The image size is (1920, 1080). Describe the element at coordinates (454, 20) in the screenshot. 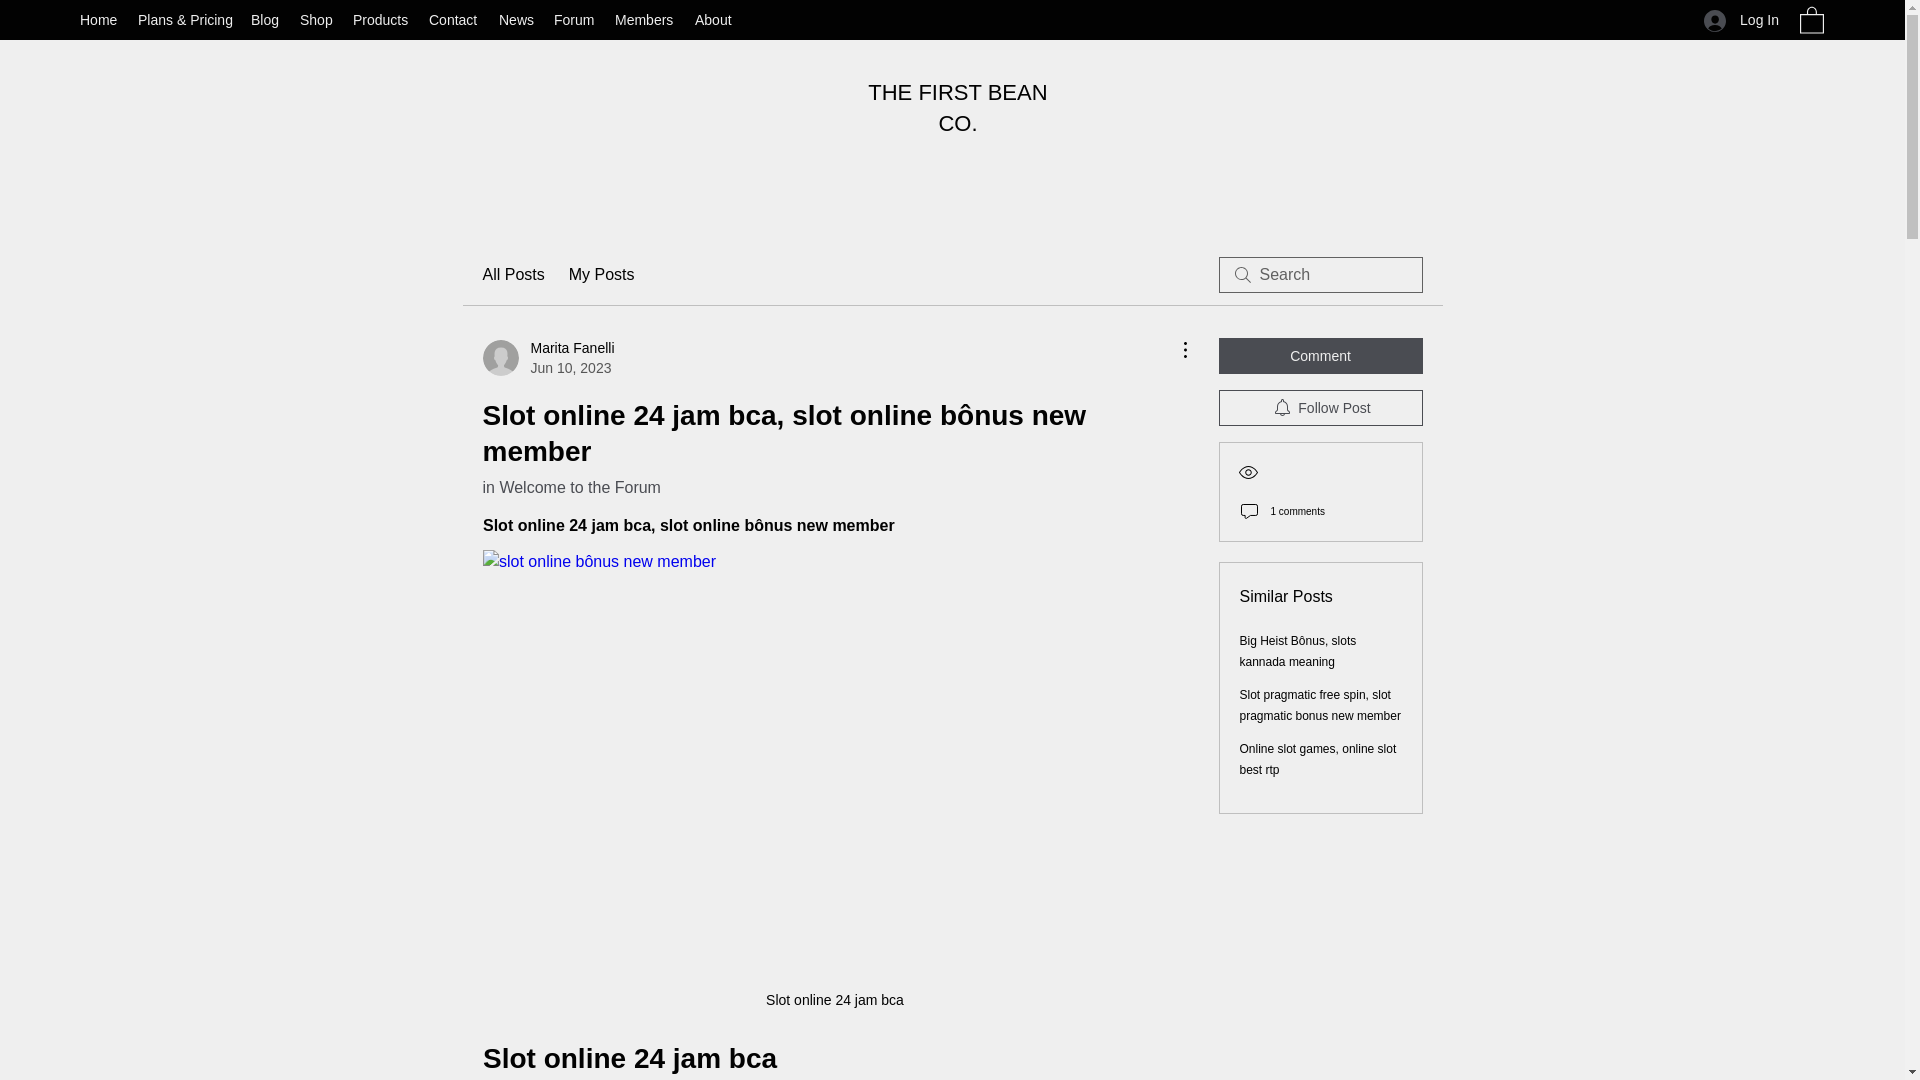

I see `Contact` at that location.